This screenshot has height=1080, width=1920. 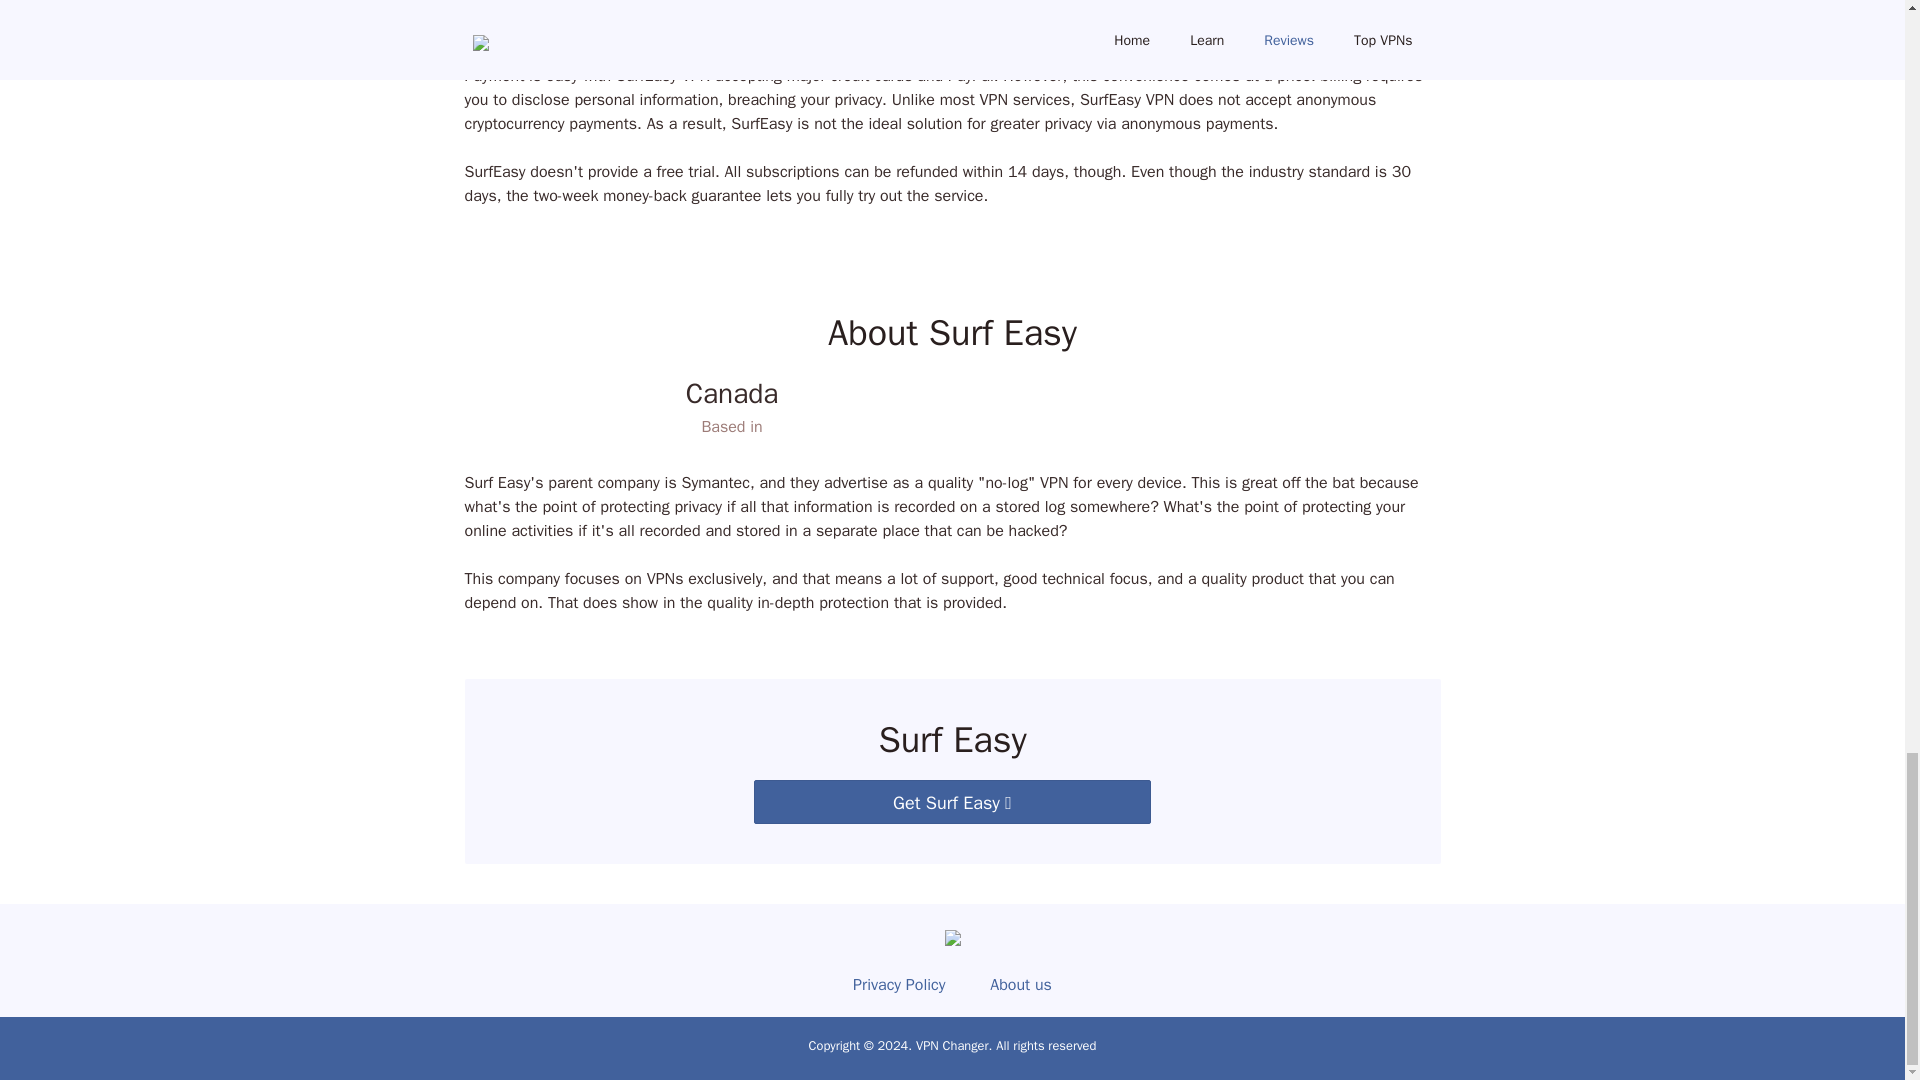 What do you see at coordinates (1021, 984) in the screenshot?
I see `About us` at bounding box center [1021, 984].